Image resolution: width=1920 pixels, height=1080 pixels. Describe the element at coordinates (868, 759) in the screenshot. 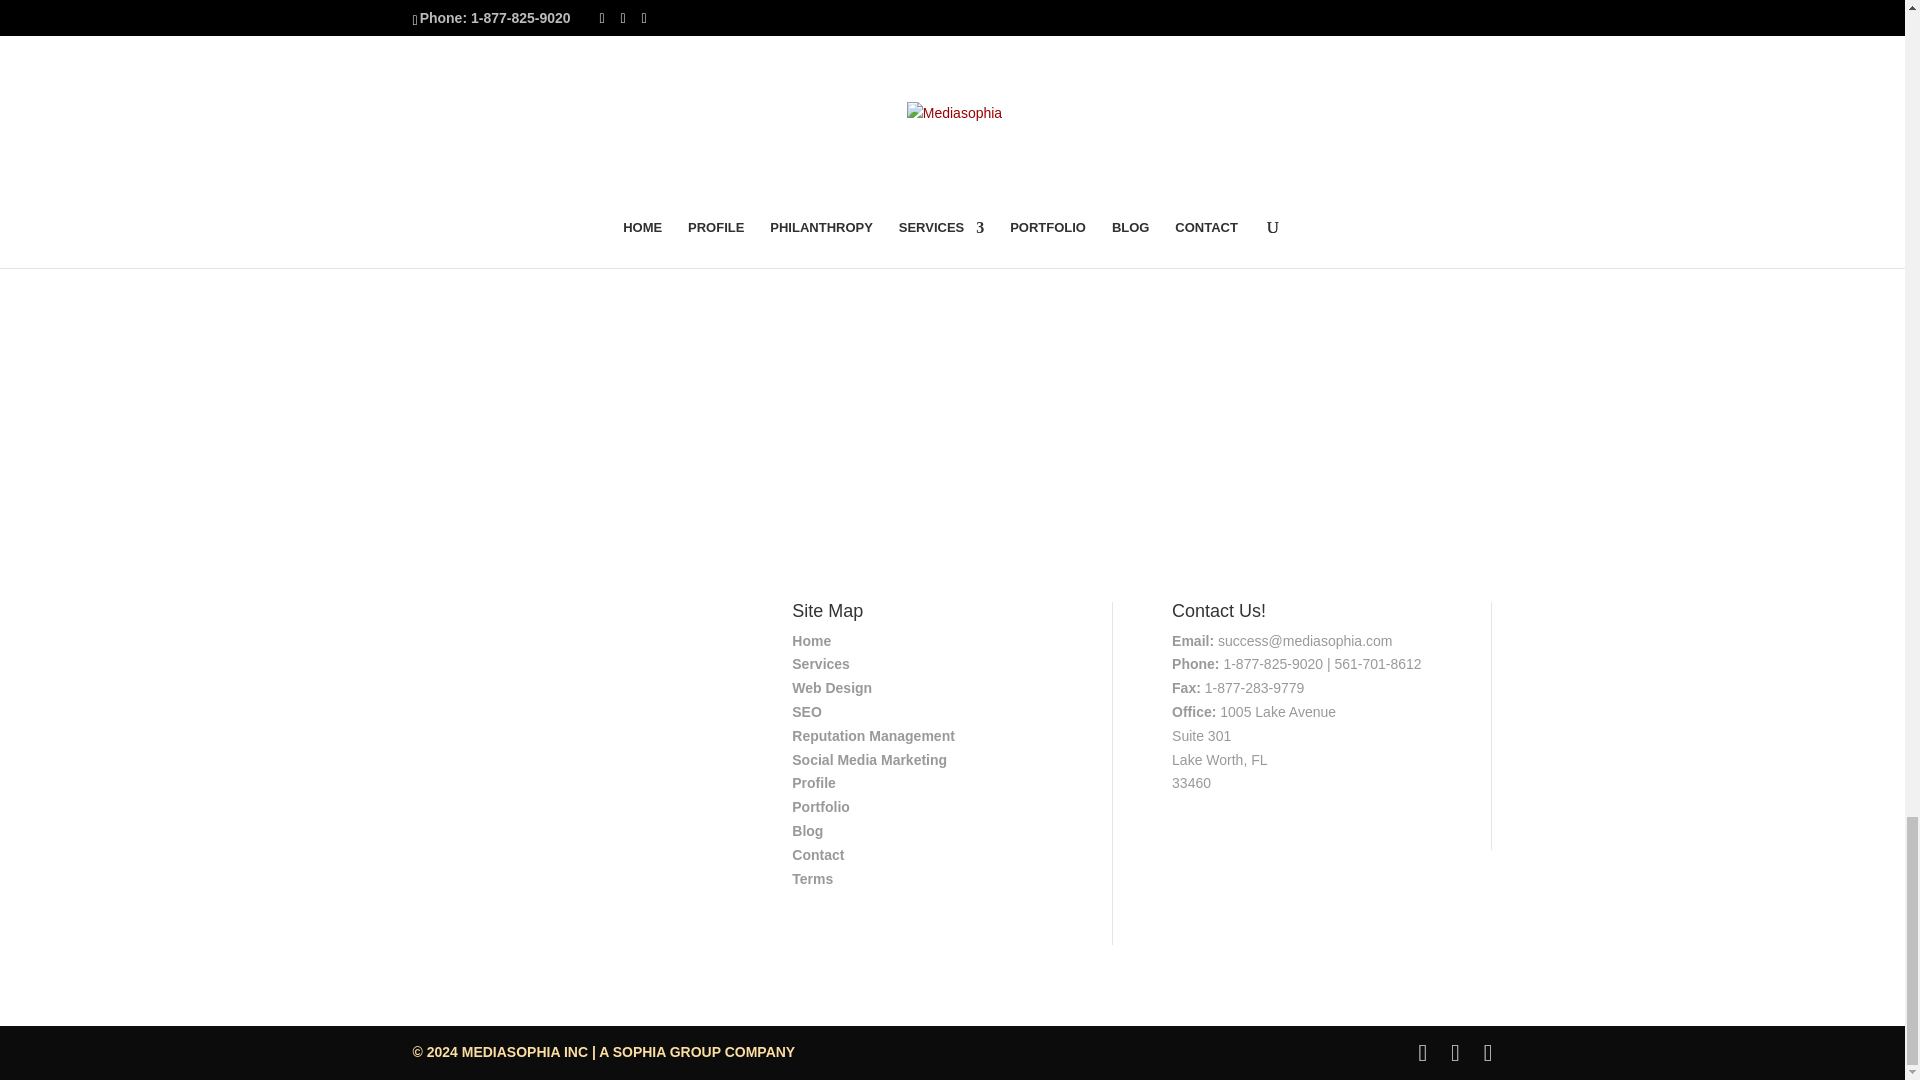

I see `Social Media Marketing` at that location.